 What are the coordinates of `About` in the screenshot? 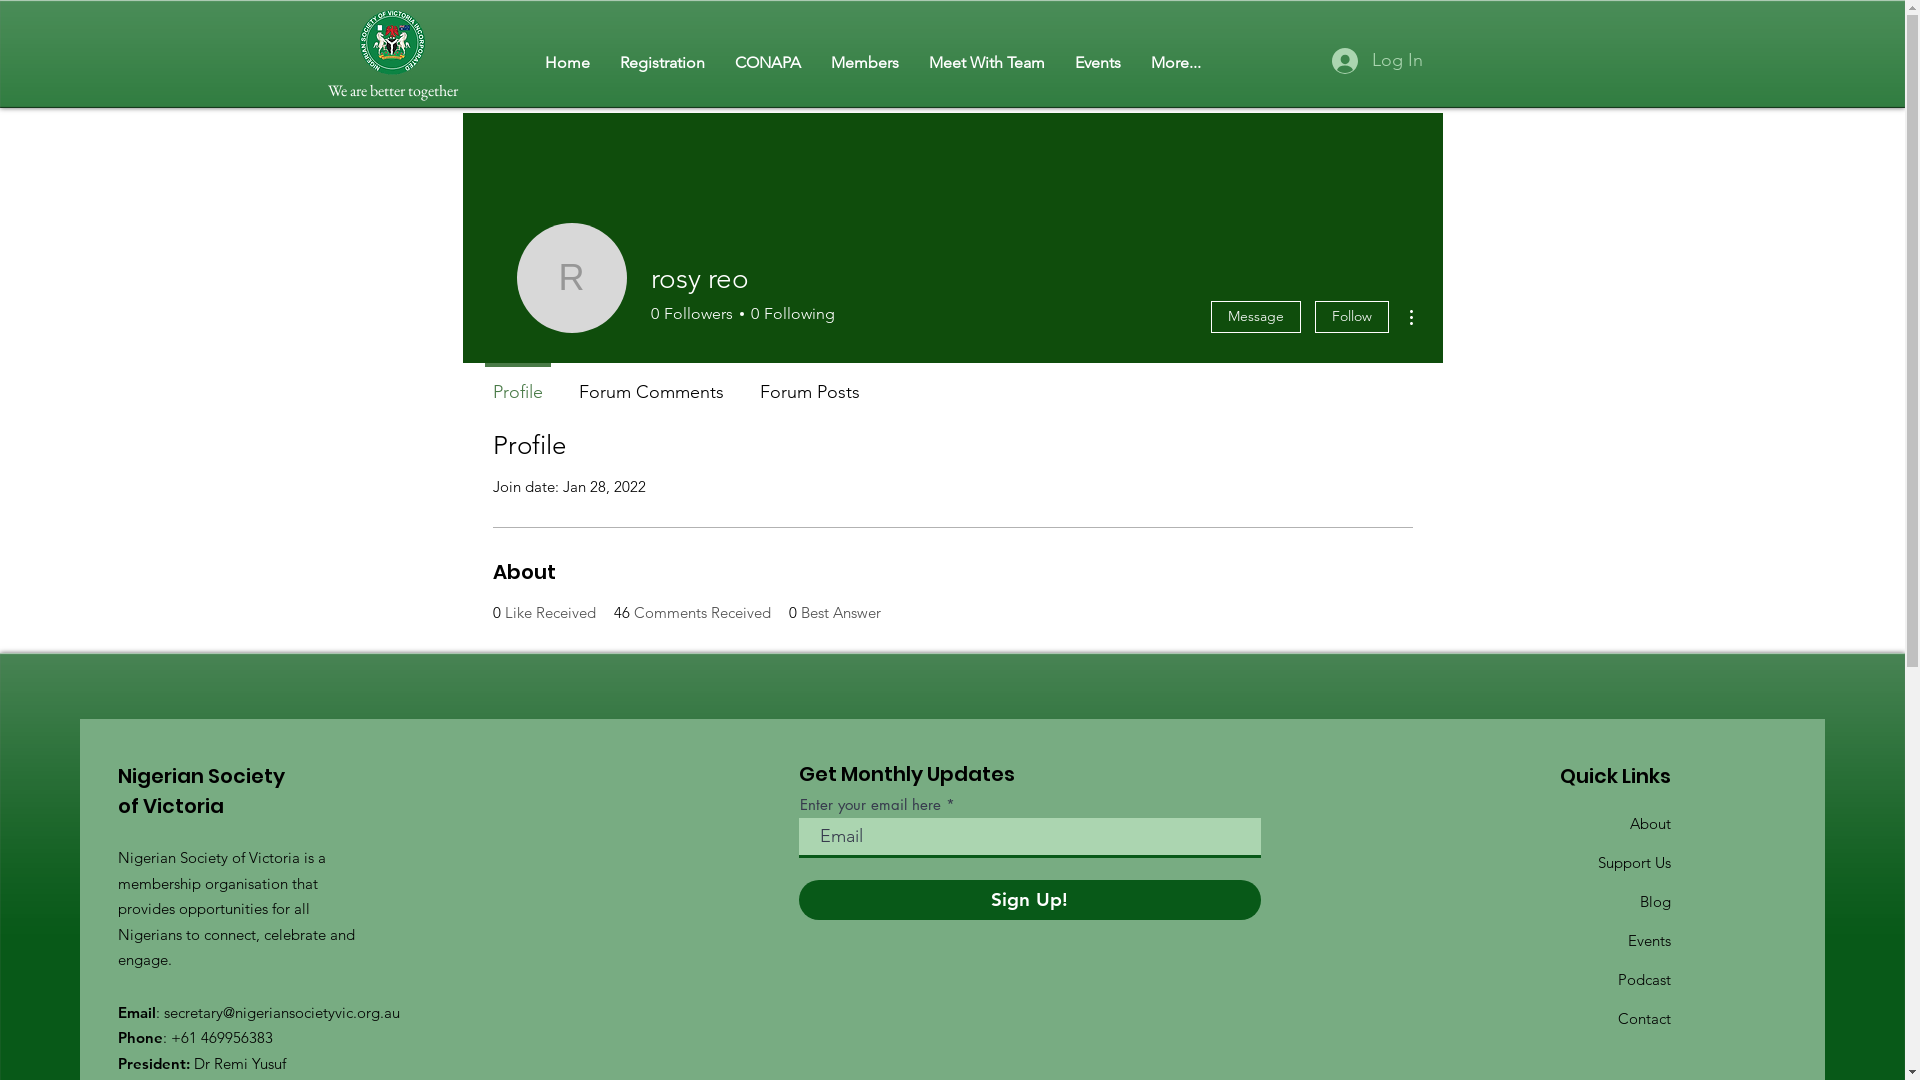 It's located at (1650, 824).